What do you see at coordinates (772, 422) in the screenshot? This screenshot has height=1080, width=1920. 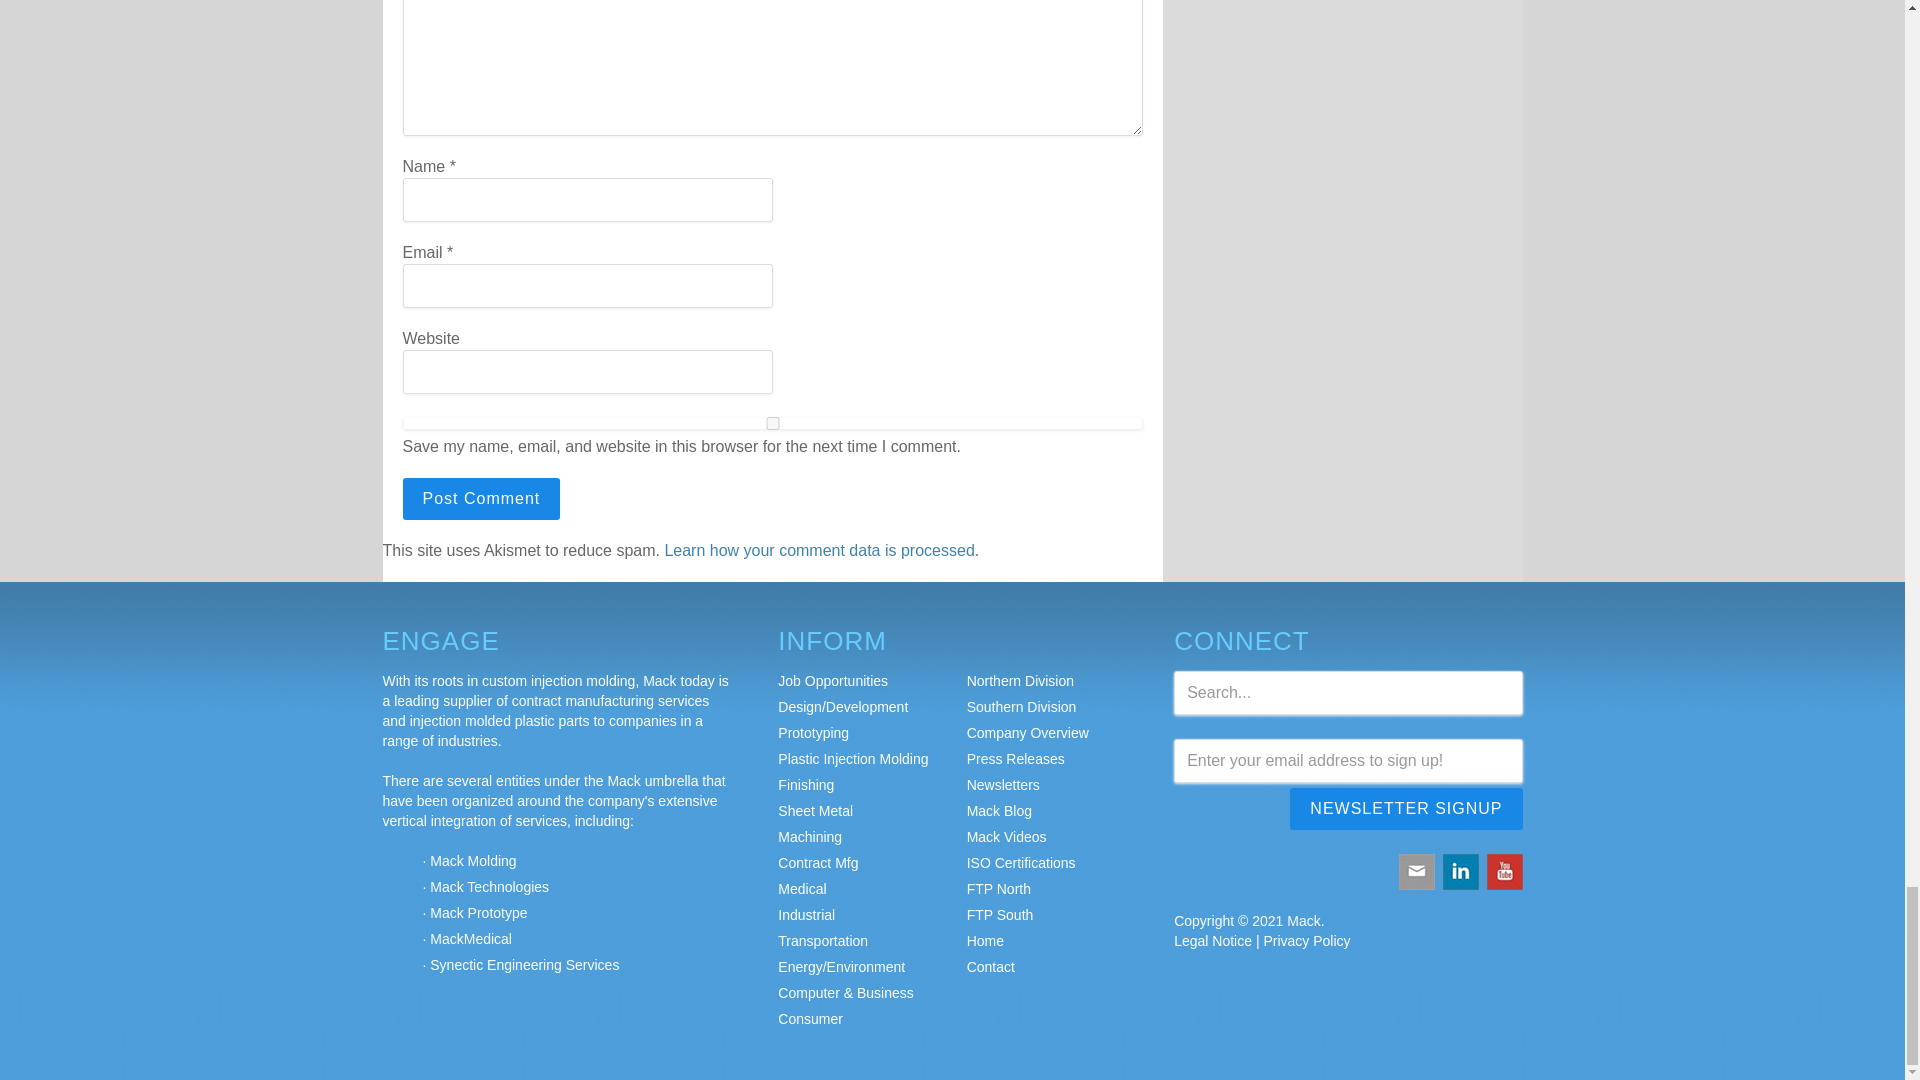 I see `yes` at bounding box center [772, 422].